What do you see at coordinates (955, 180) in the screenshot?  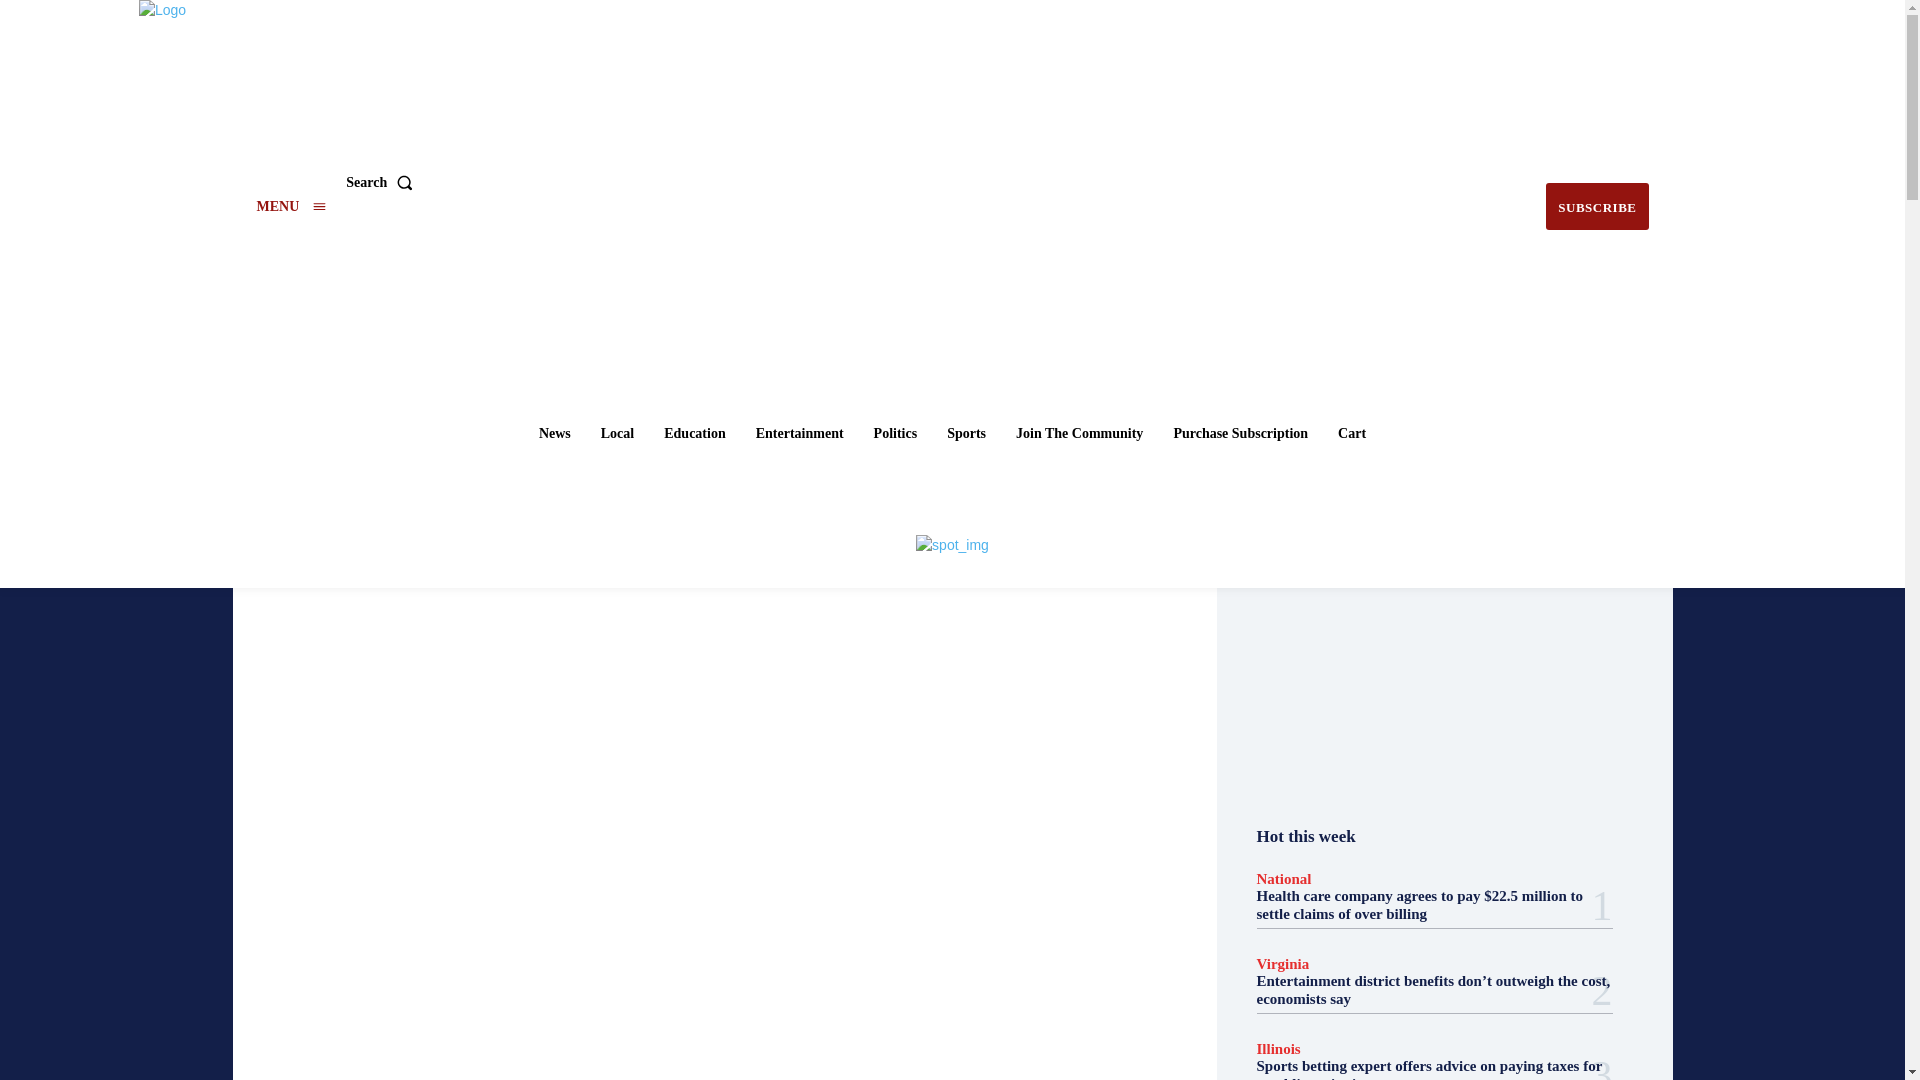 I see `The Black Chronicle` at bounding box center [955, 180].